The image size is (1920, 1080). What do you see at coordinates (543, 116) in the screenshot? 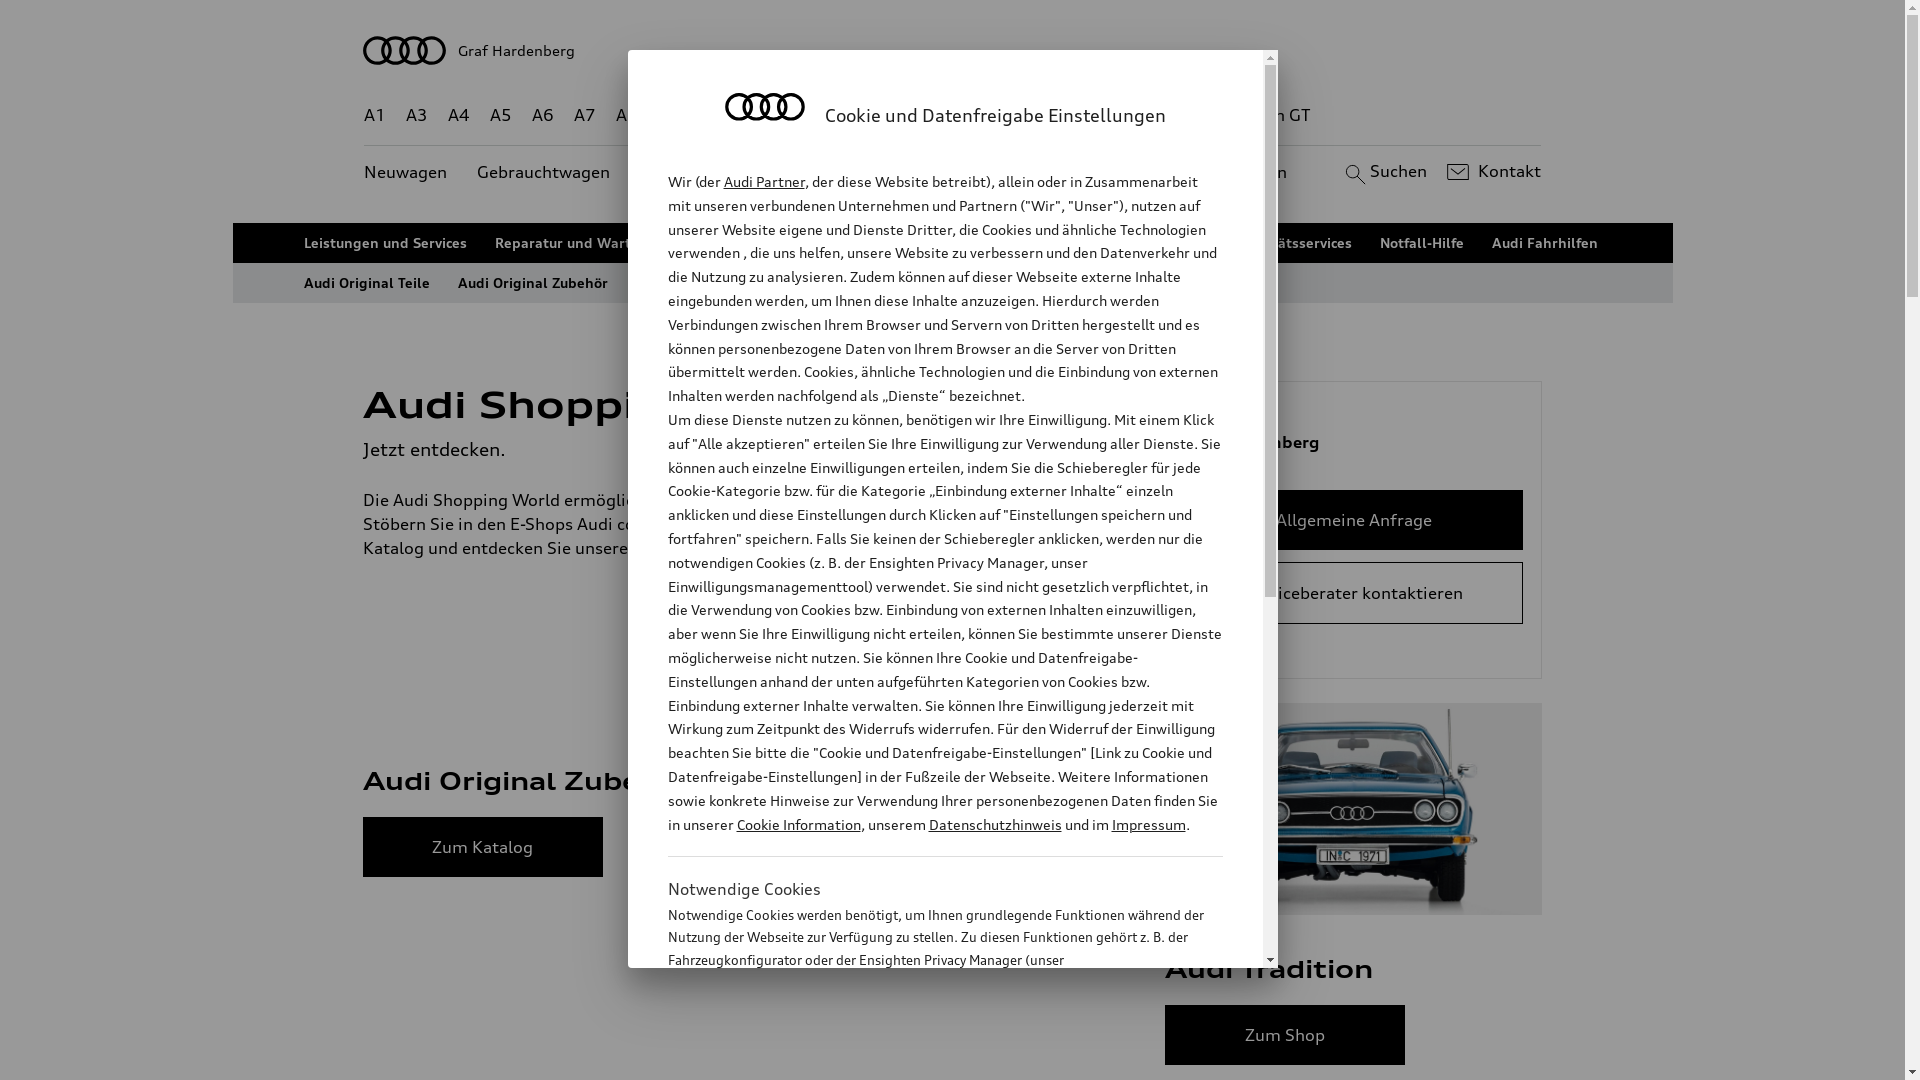
I see `A6` at bounding box center [543, 116].